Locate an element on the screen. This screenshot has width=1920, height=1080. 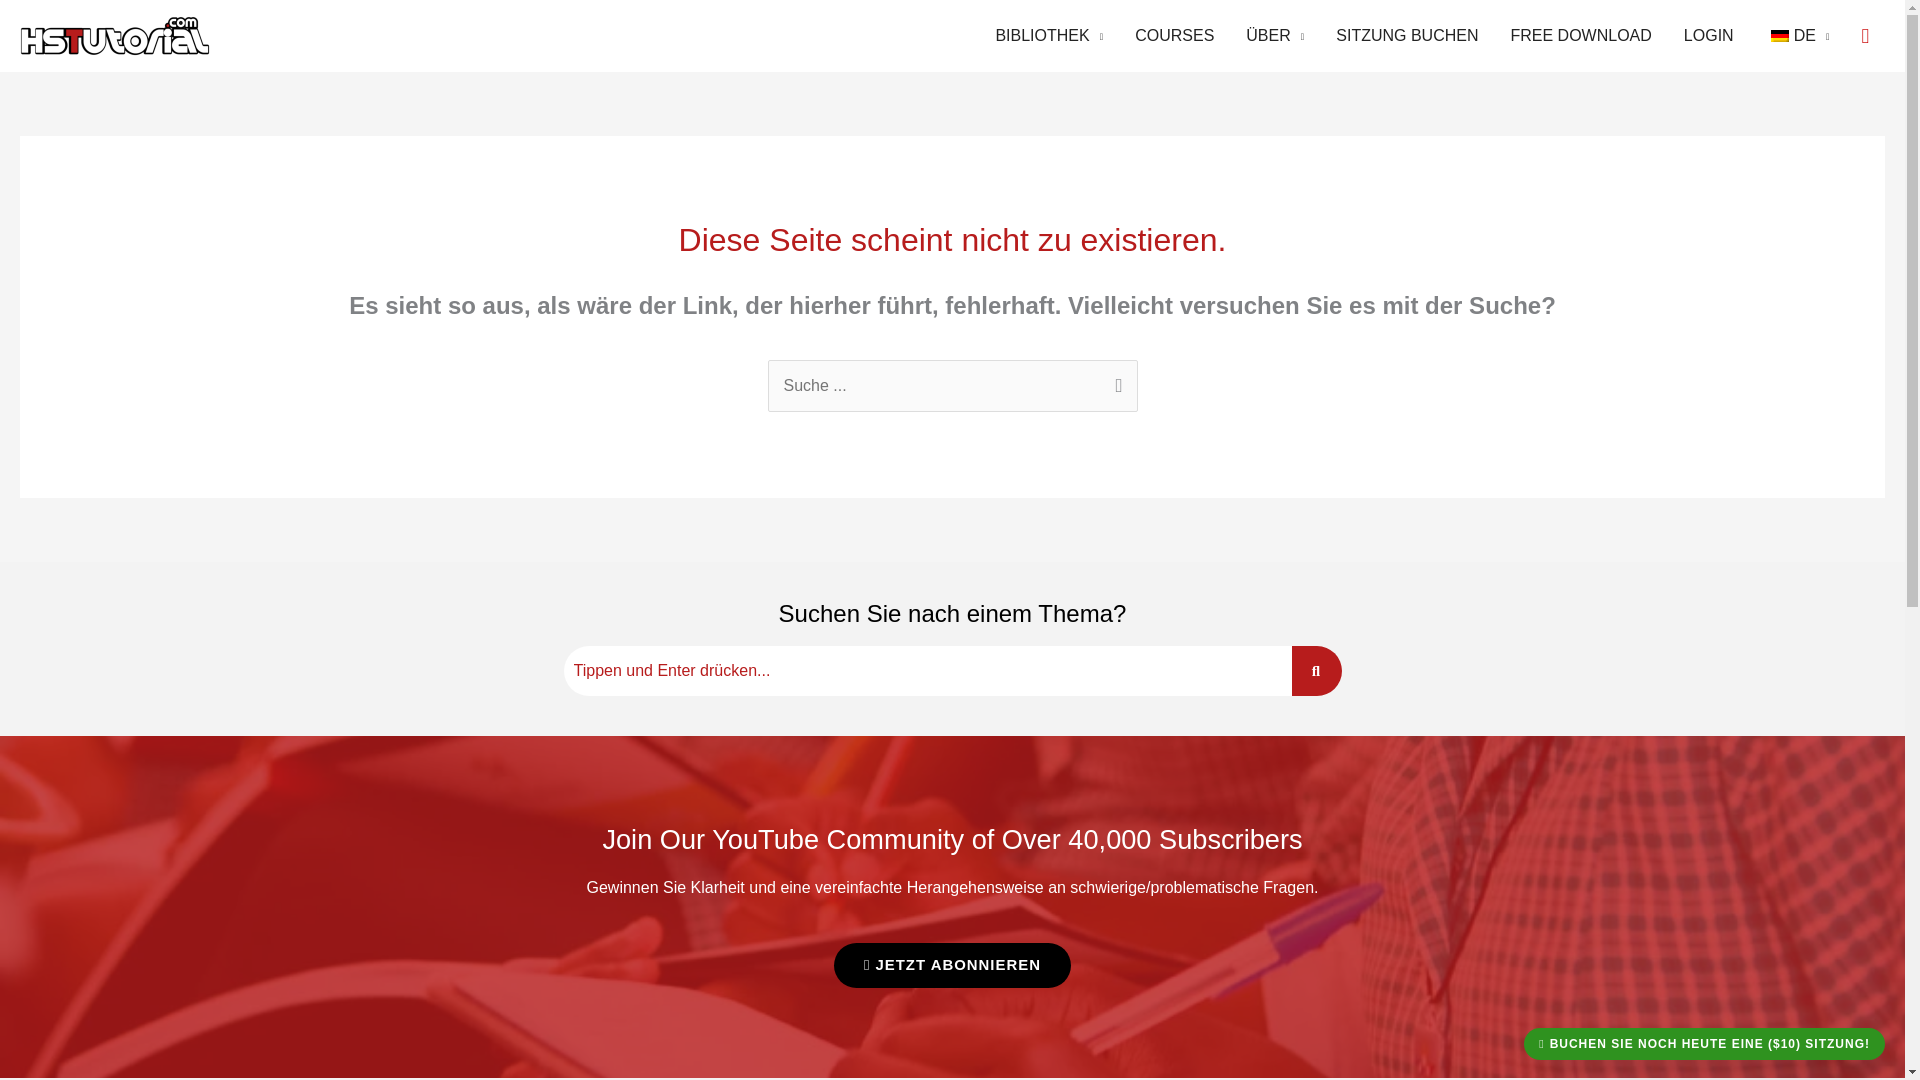
DE is located at coordinates (1797, 36).